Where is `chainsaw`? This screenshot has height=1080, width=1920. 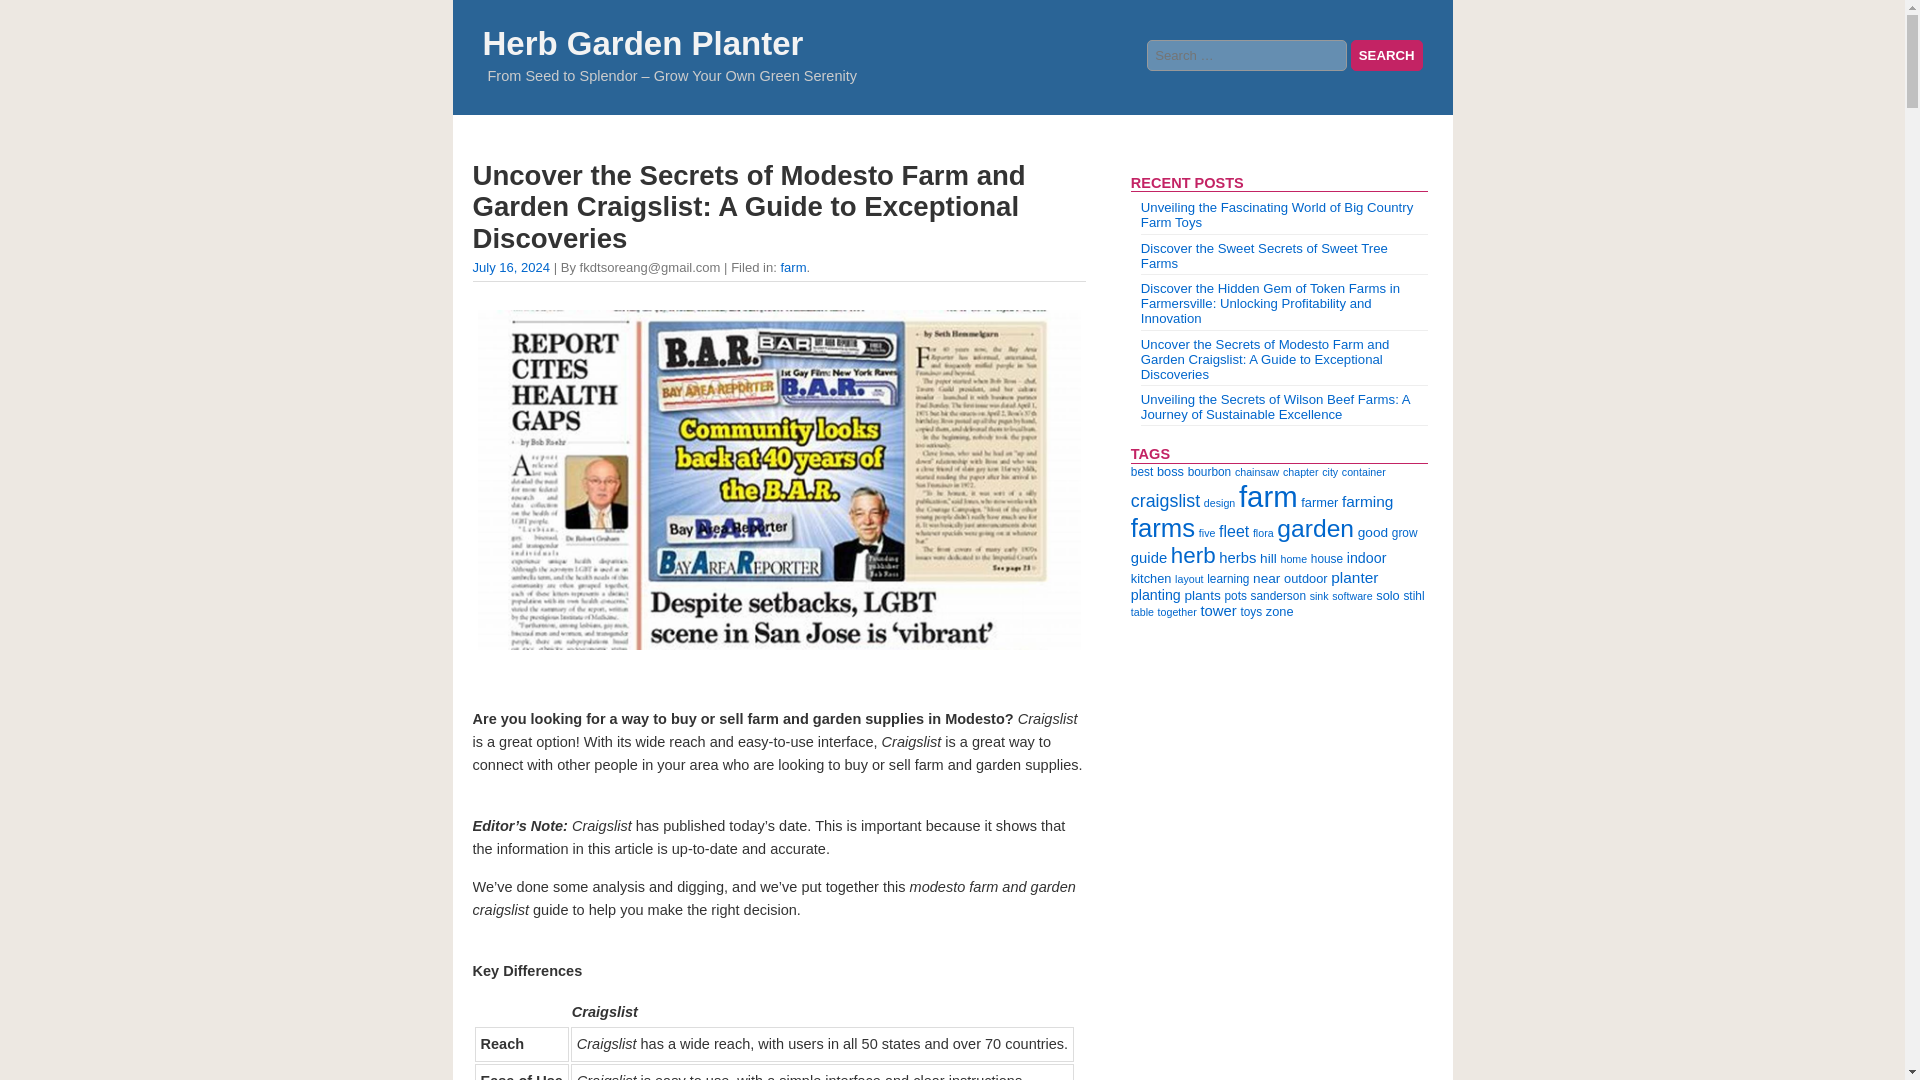 chainsaw is located at coordinates (1256, 472).